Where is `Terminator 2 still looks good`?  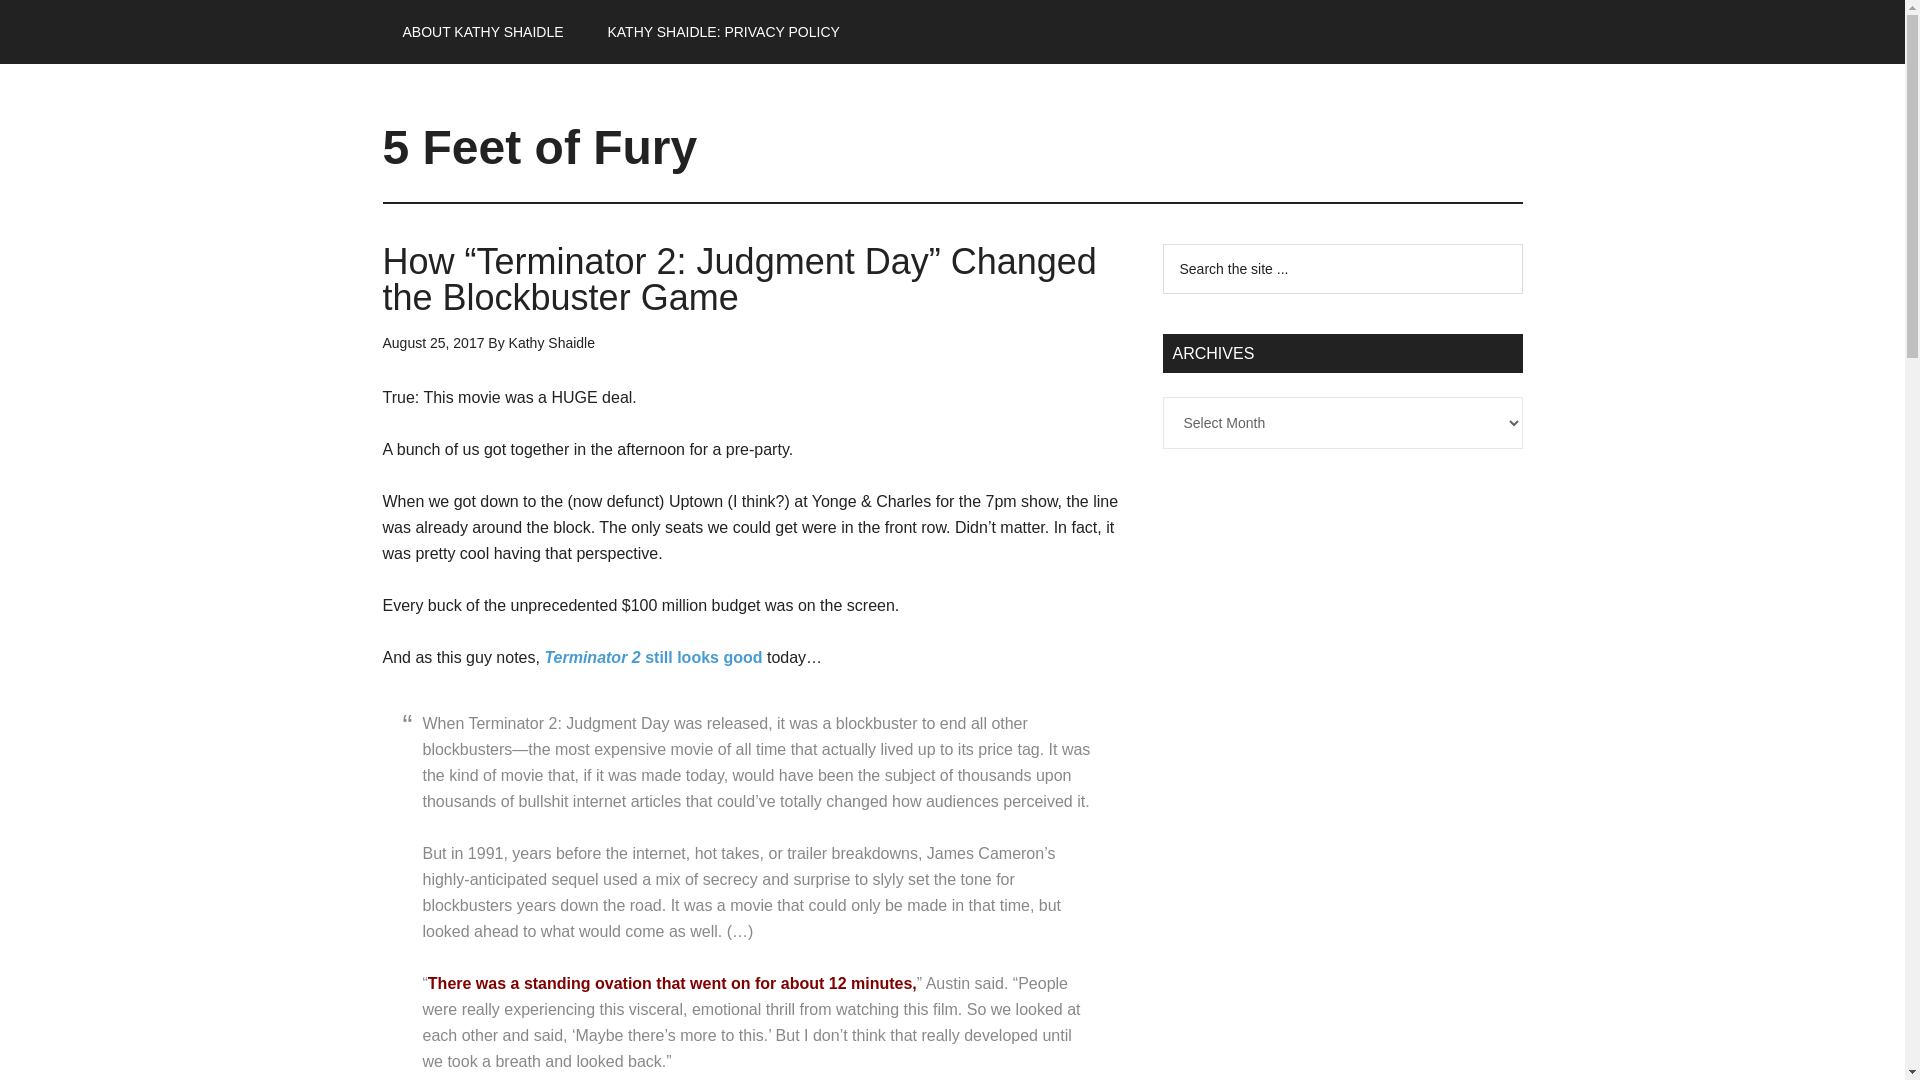 Terminator 2 still looks good is located at coordinates (652, 658).